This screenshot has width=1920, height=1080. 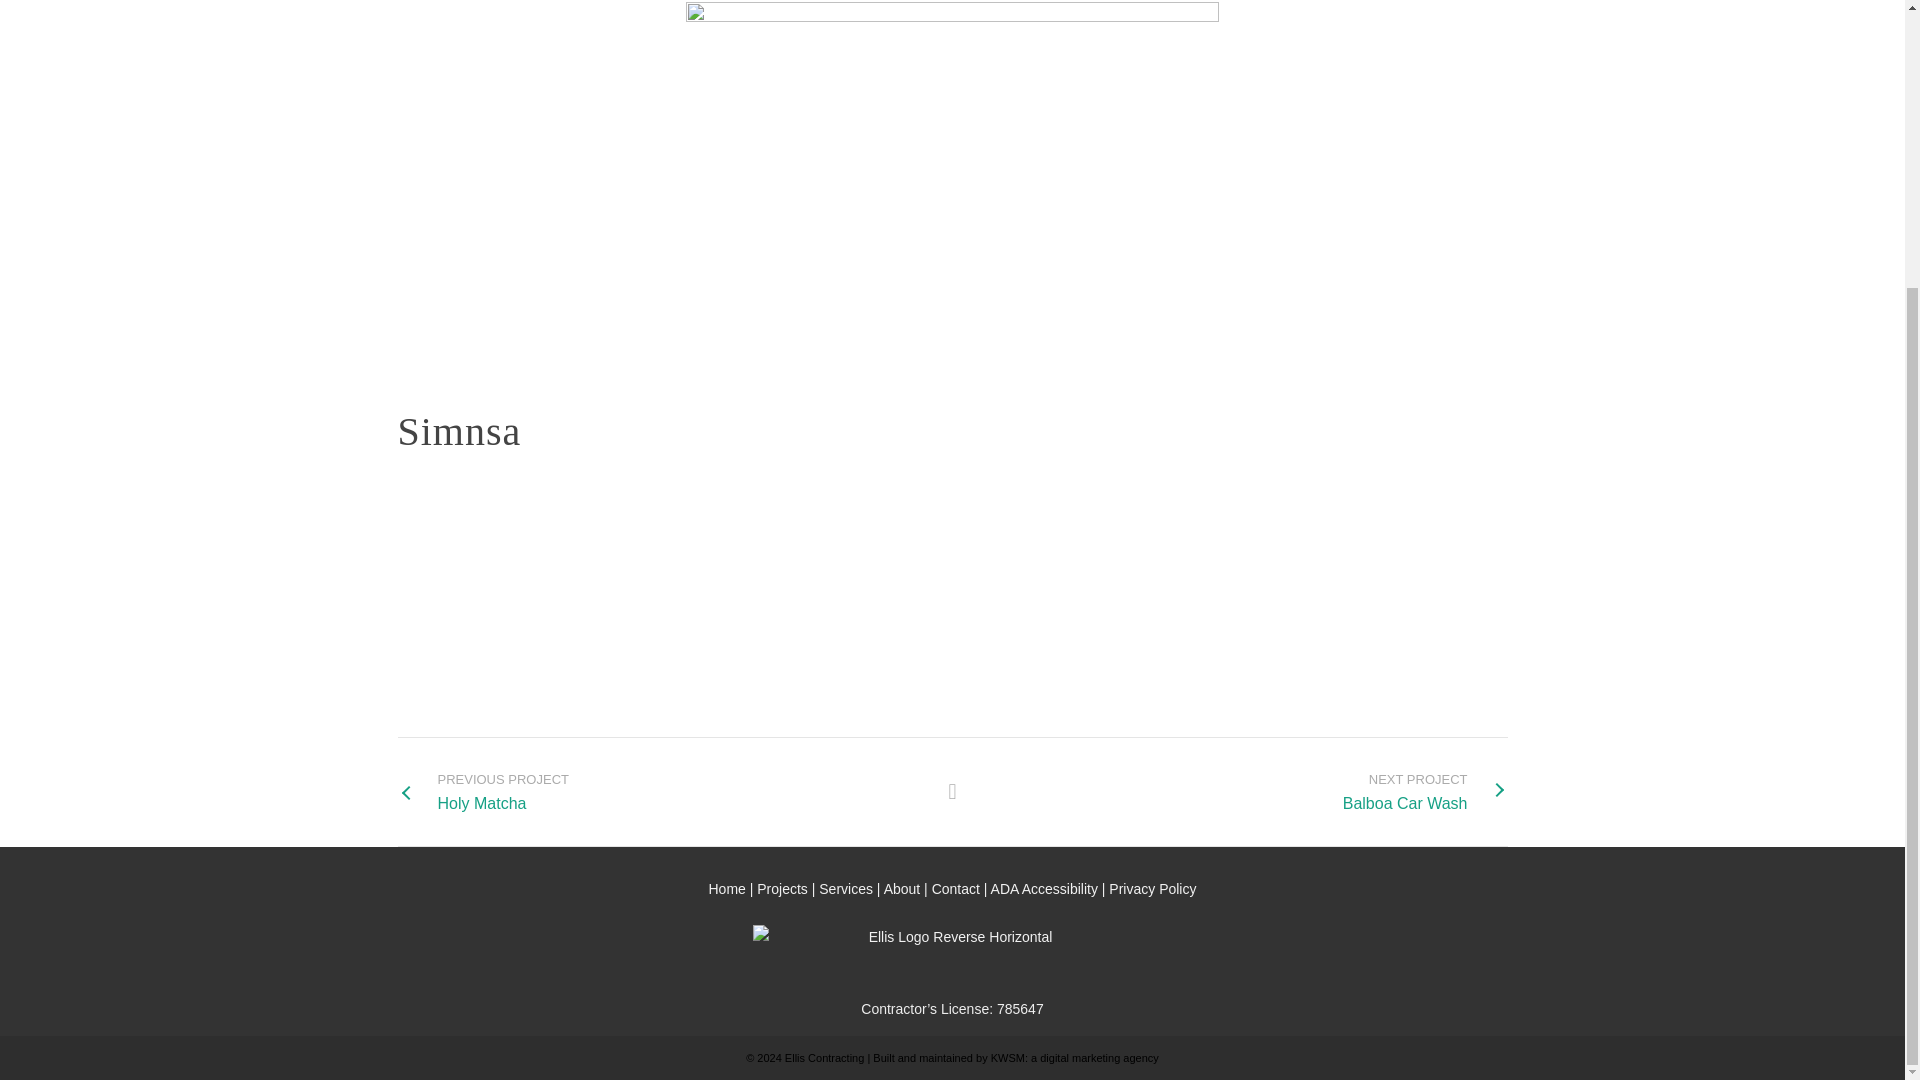 What do you see at coordinates (1074, 1057) in the screenshot?
I see `About` at bounding box center [1074, 1057].